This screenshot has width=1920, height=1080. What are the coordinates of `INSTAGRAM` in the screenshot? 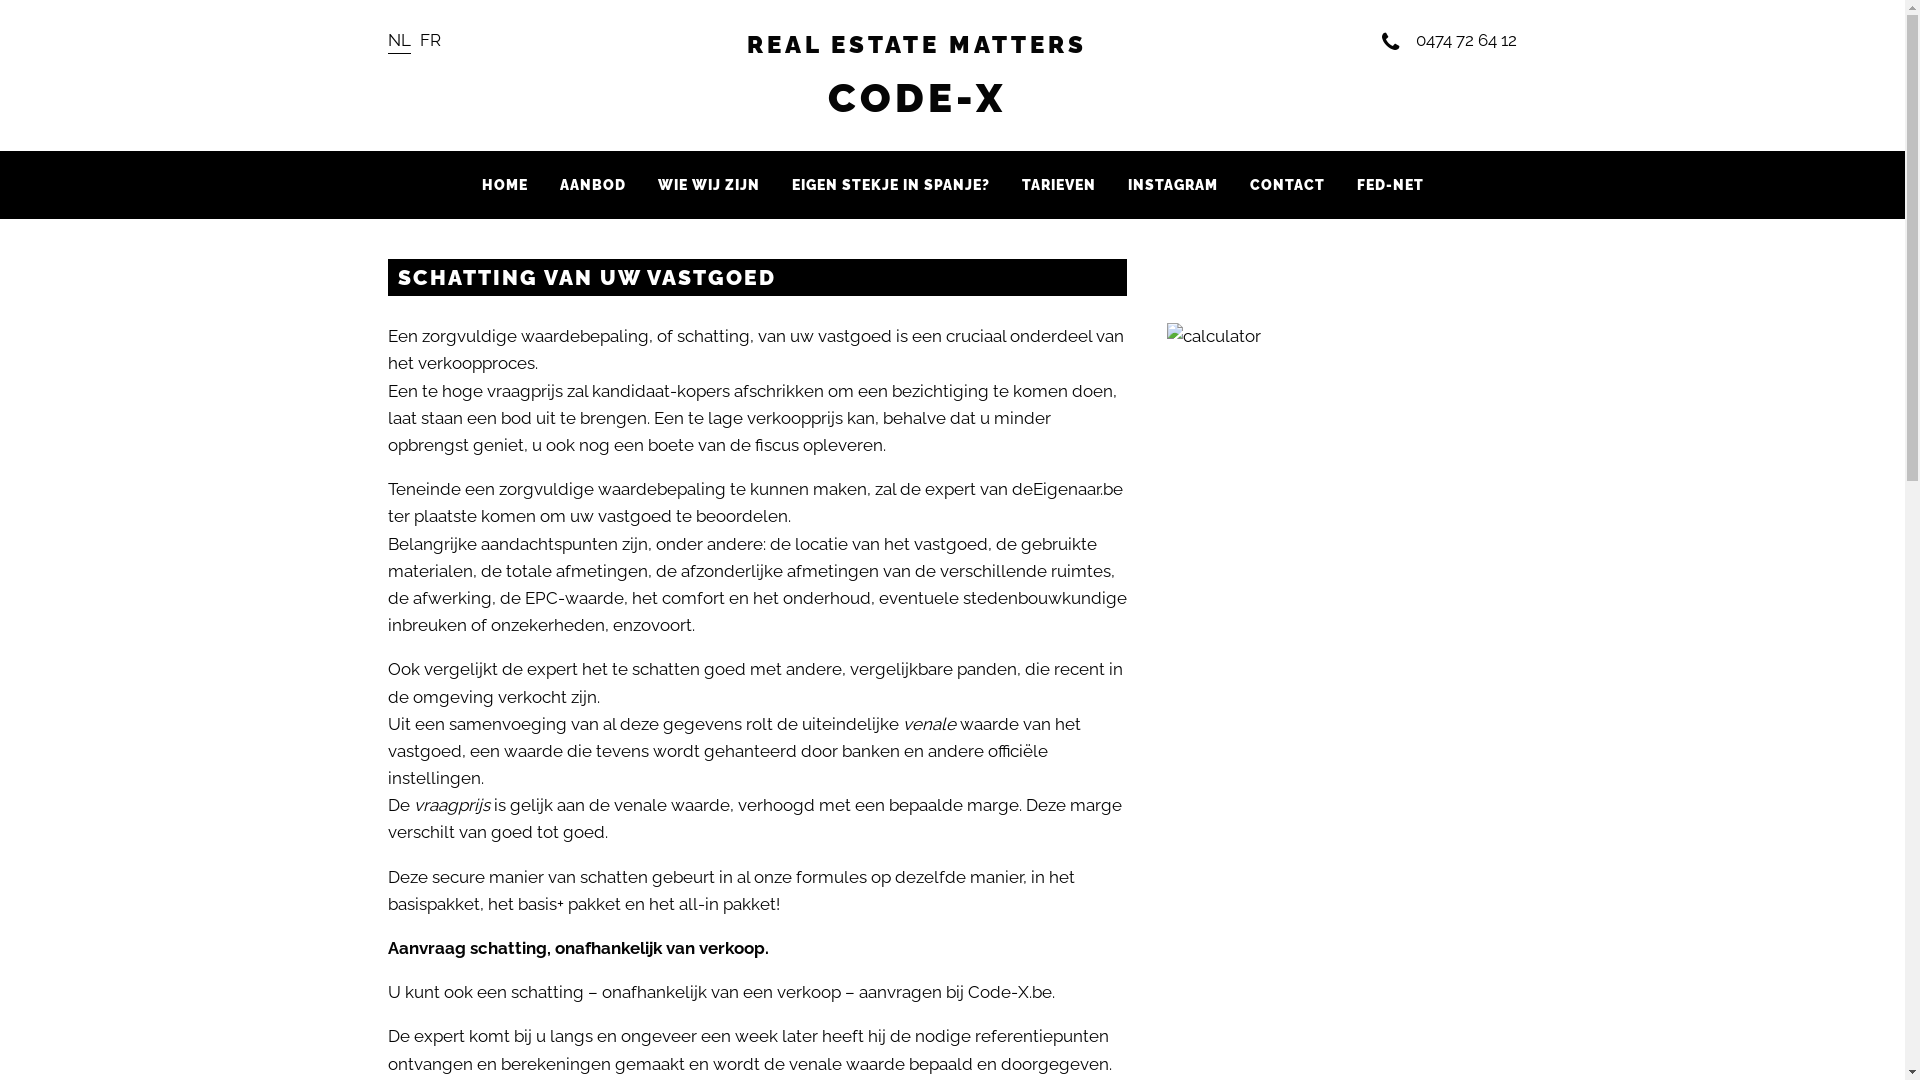 It's located at (1173, 185).